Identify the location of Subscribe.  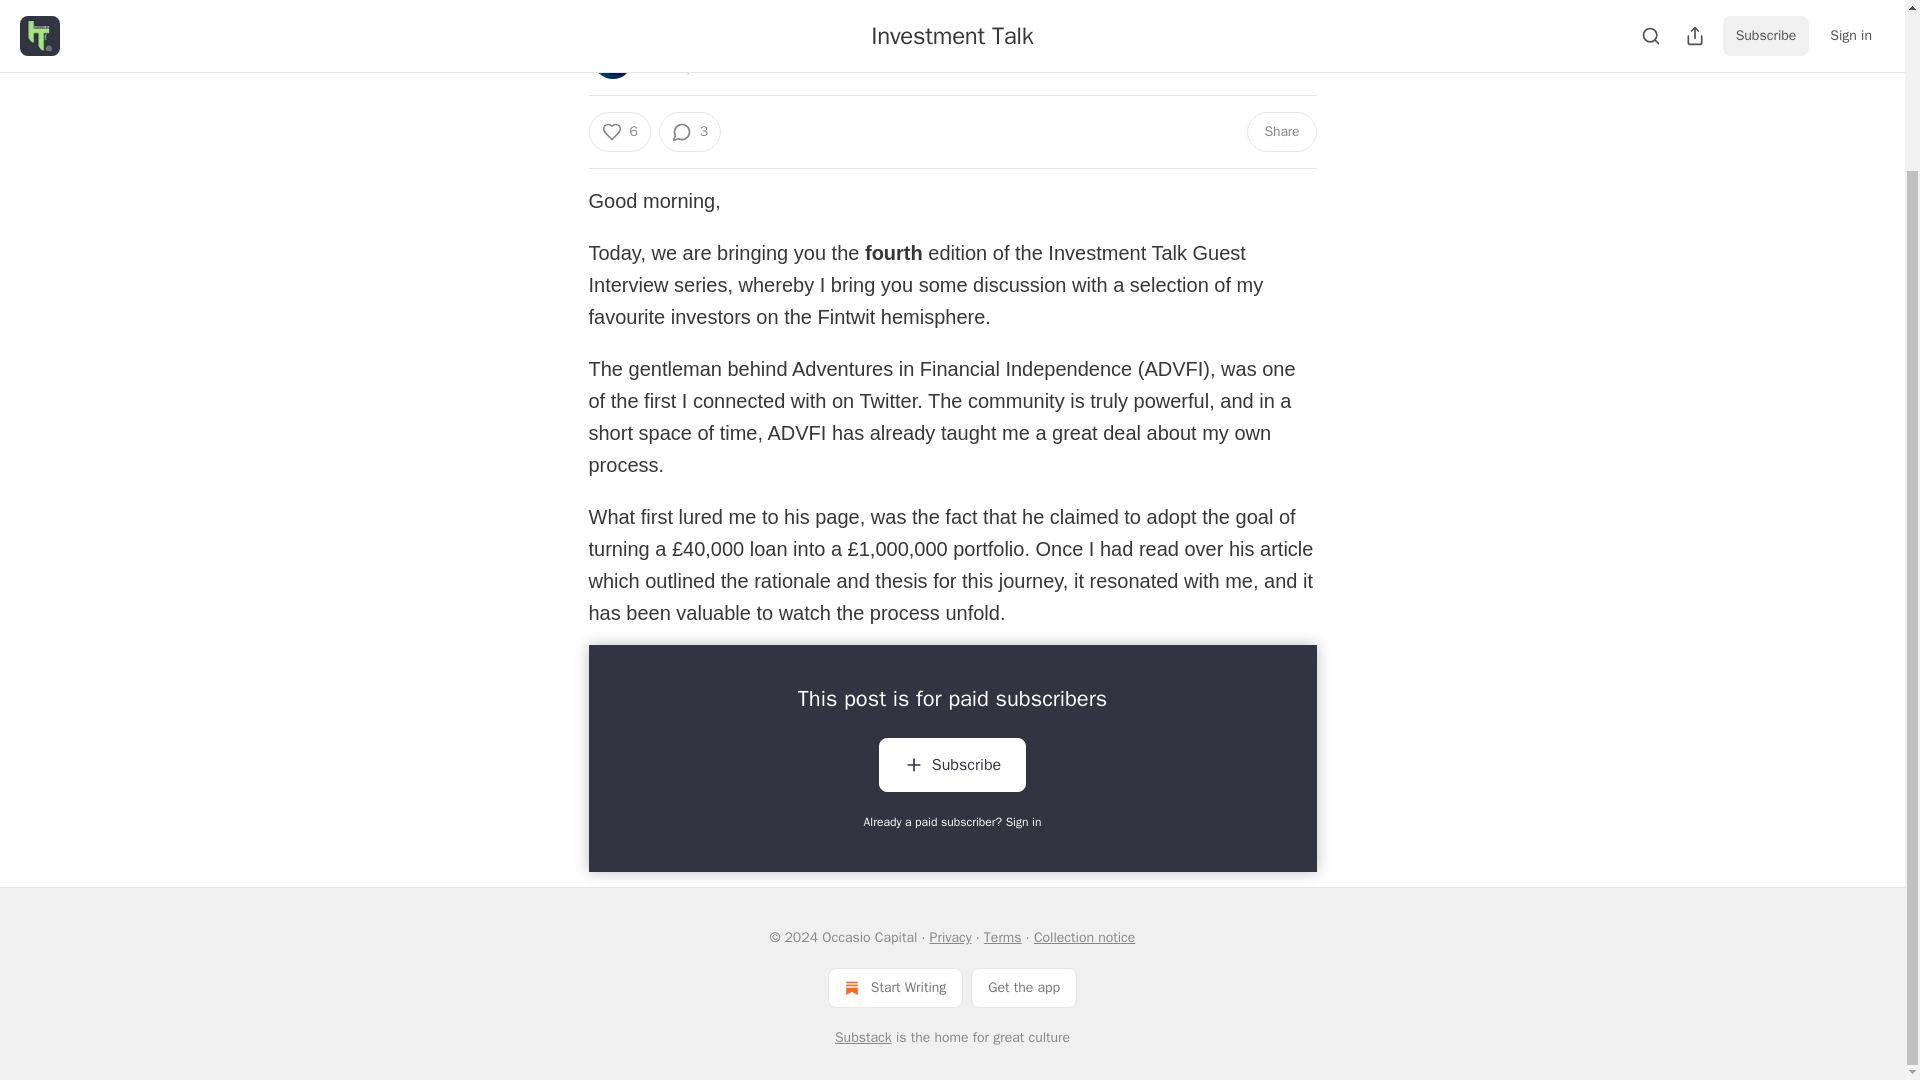
(952, 764).